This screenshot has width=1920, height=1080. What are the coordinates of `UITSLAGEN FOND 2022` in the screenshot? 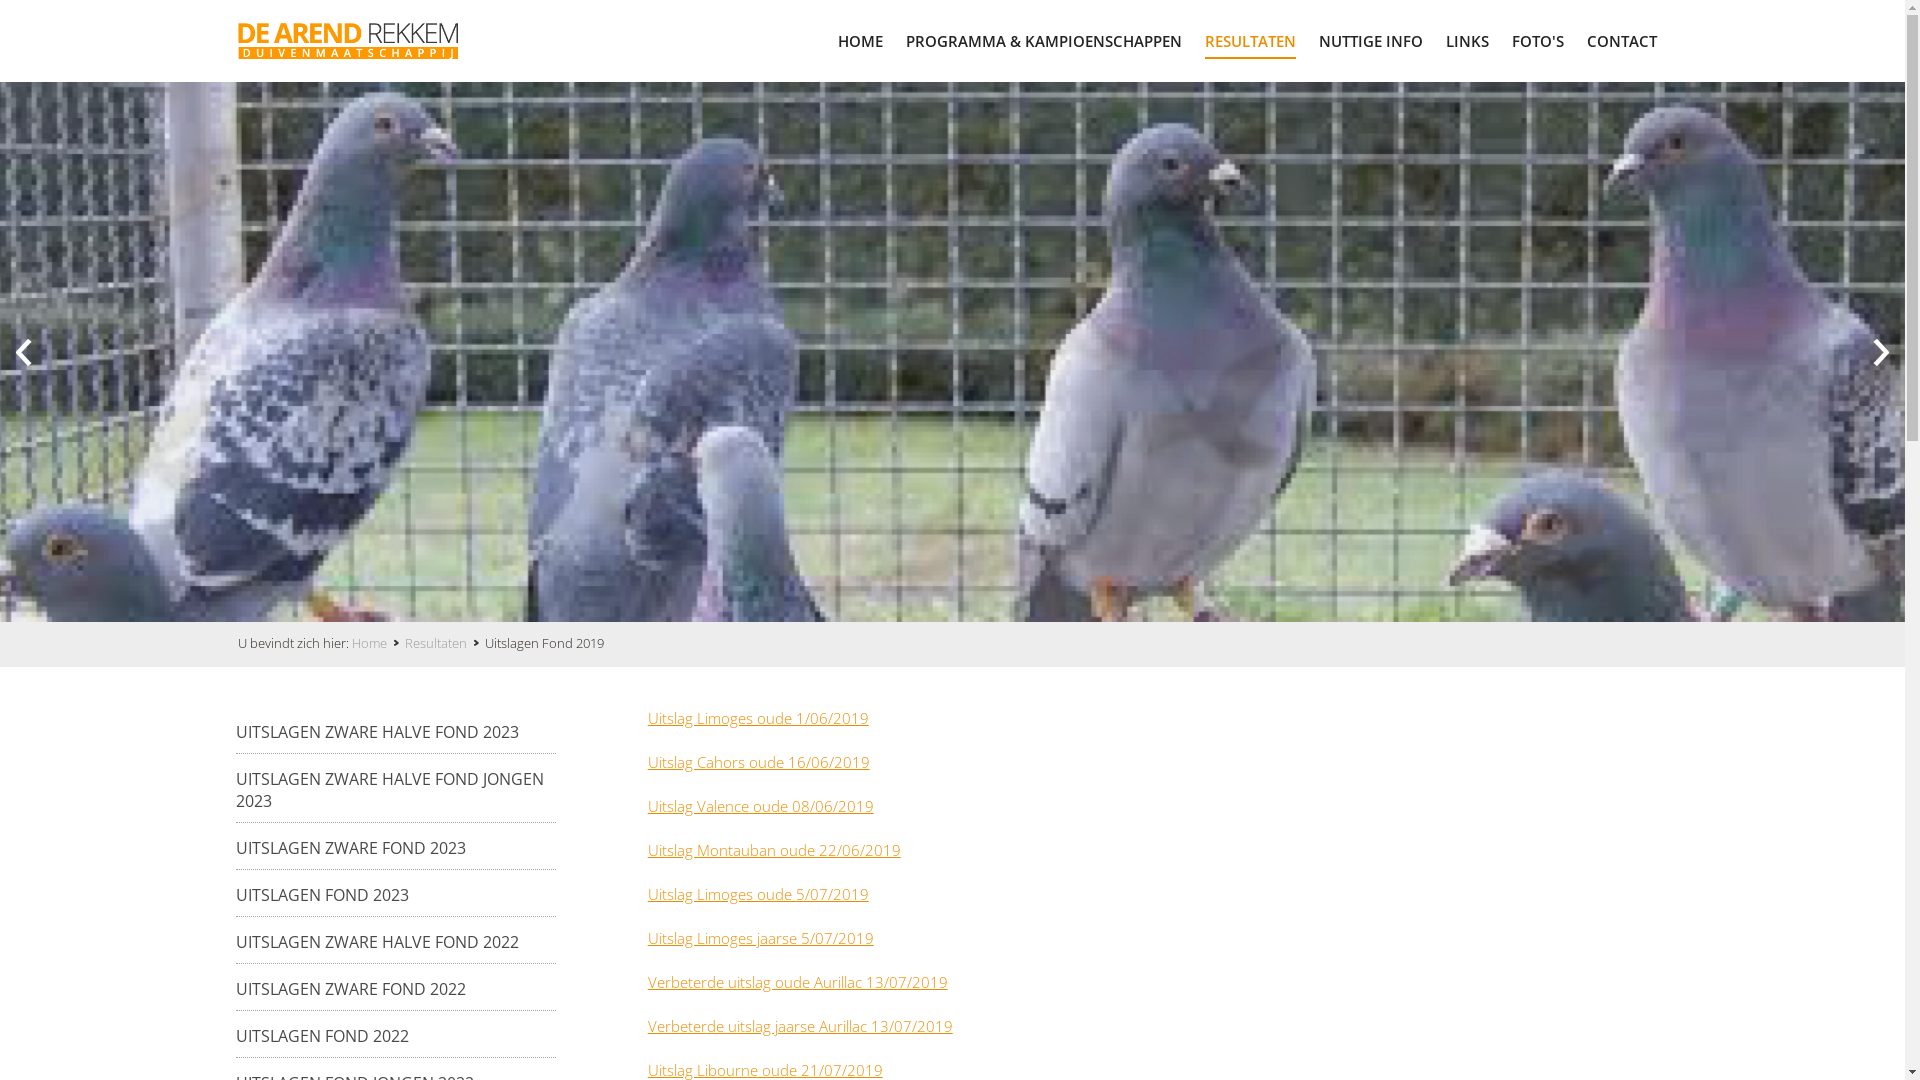 It's located at (322, 1036).